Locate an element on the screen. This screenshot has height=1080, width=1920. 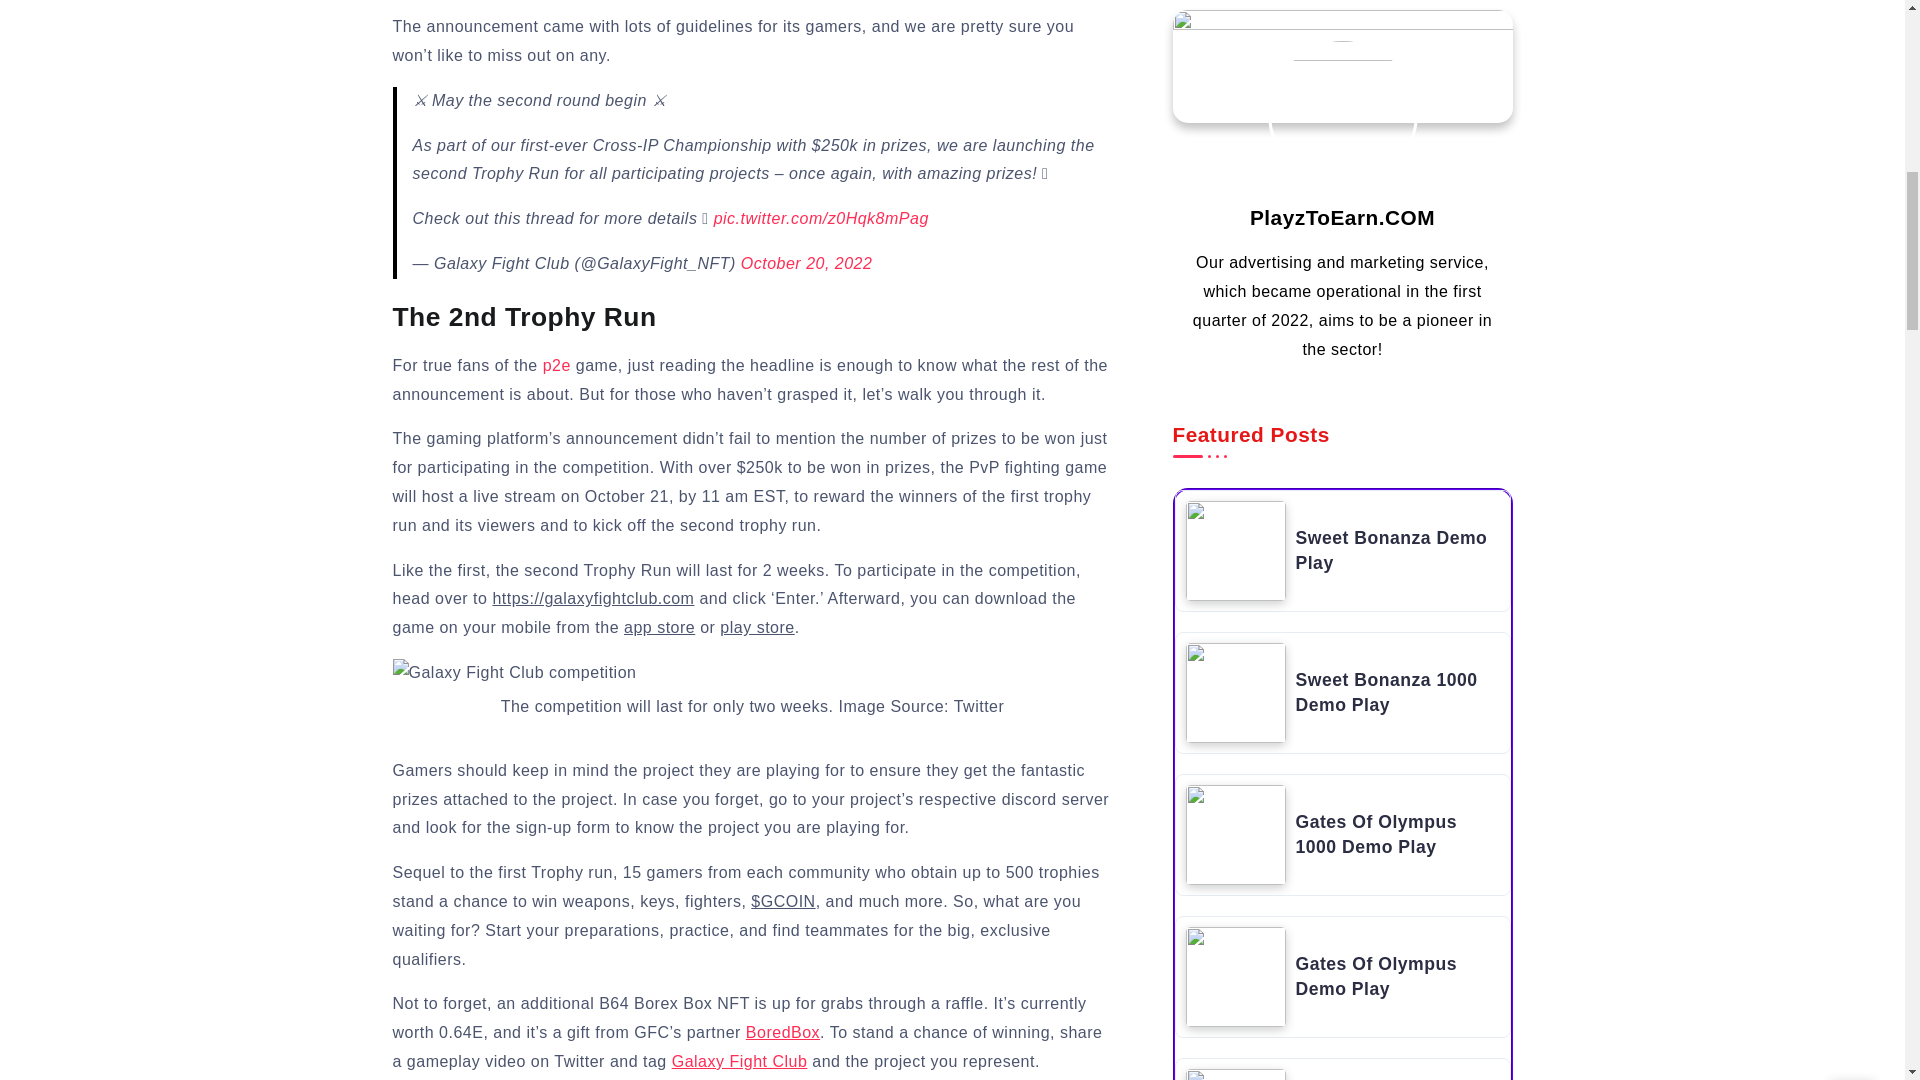
Galaxy Fight Club is located at coordinates (740, 1062).